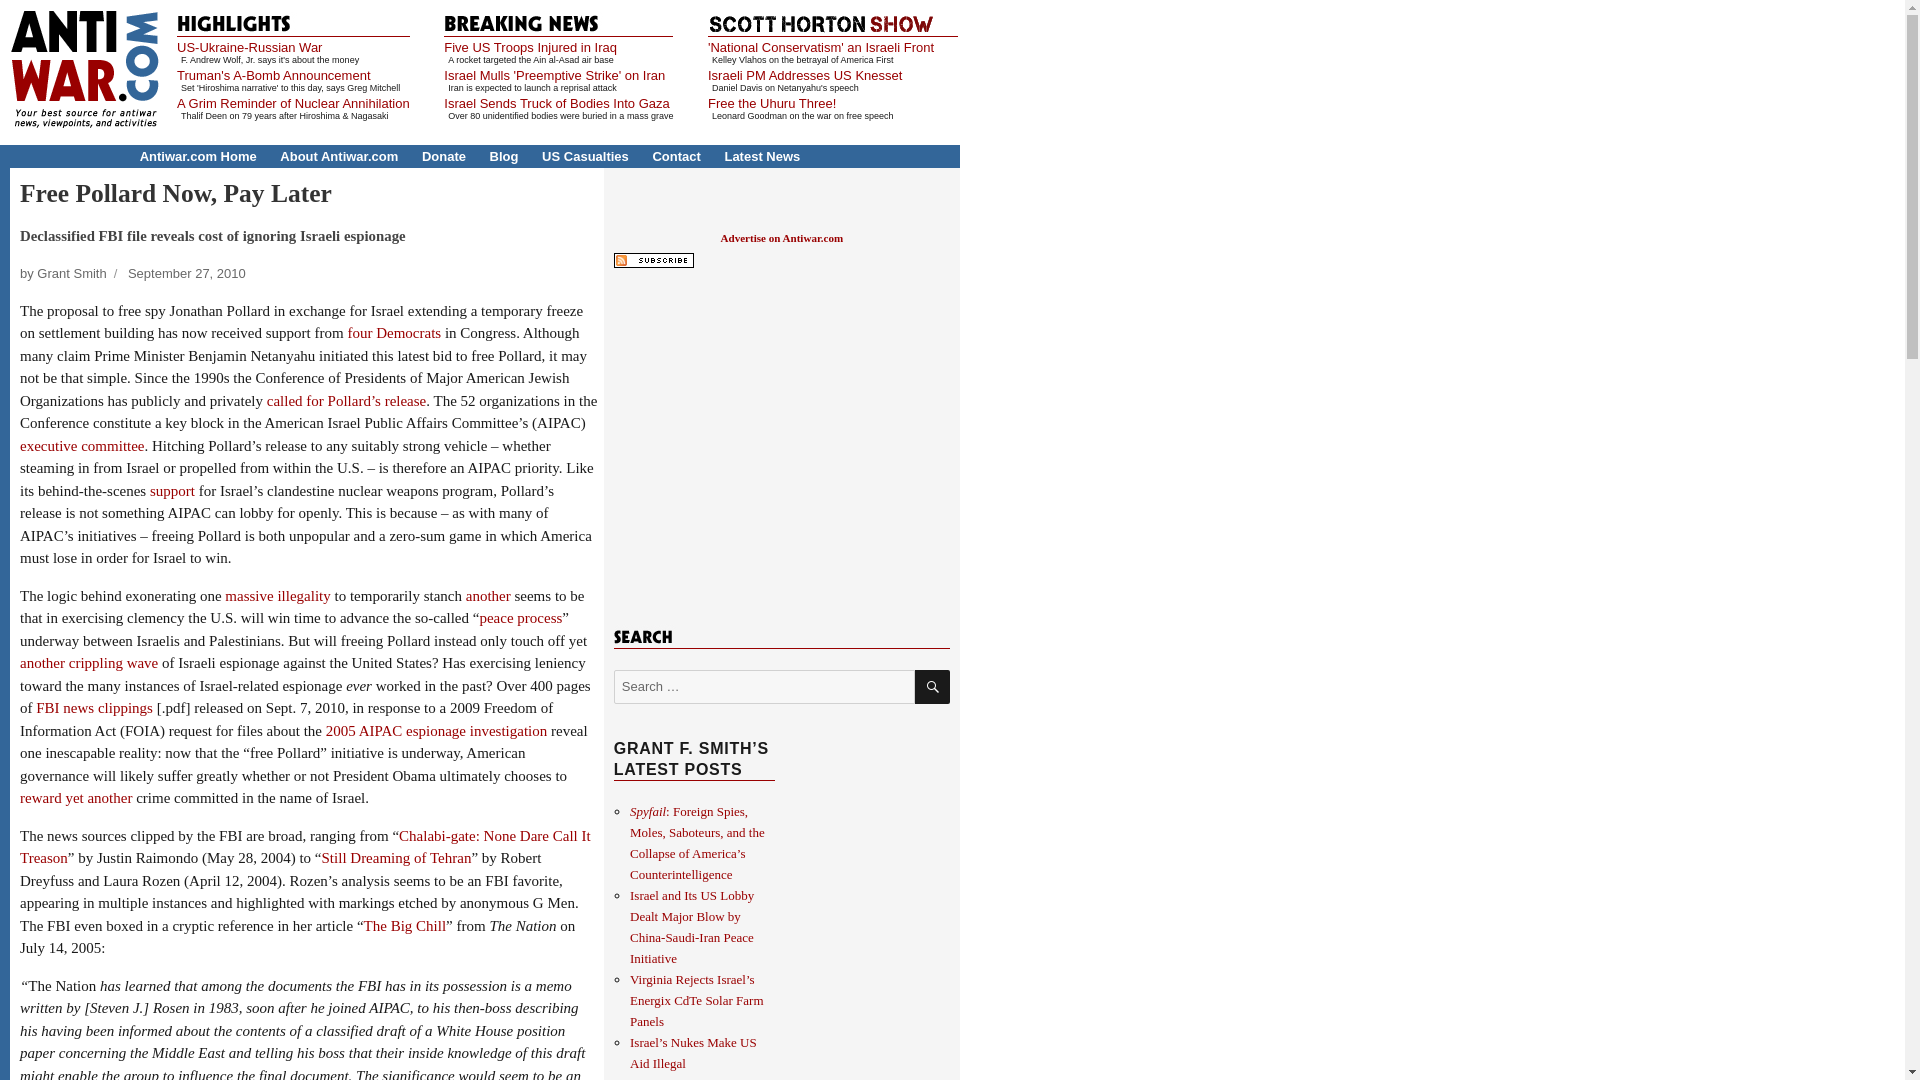  What do you see at coordinates (436, 730) in the screenshot?
I see `2005 AIPAC espionage investigation` at bounding box center [436, 730].